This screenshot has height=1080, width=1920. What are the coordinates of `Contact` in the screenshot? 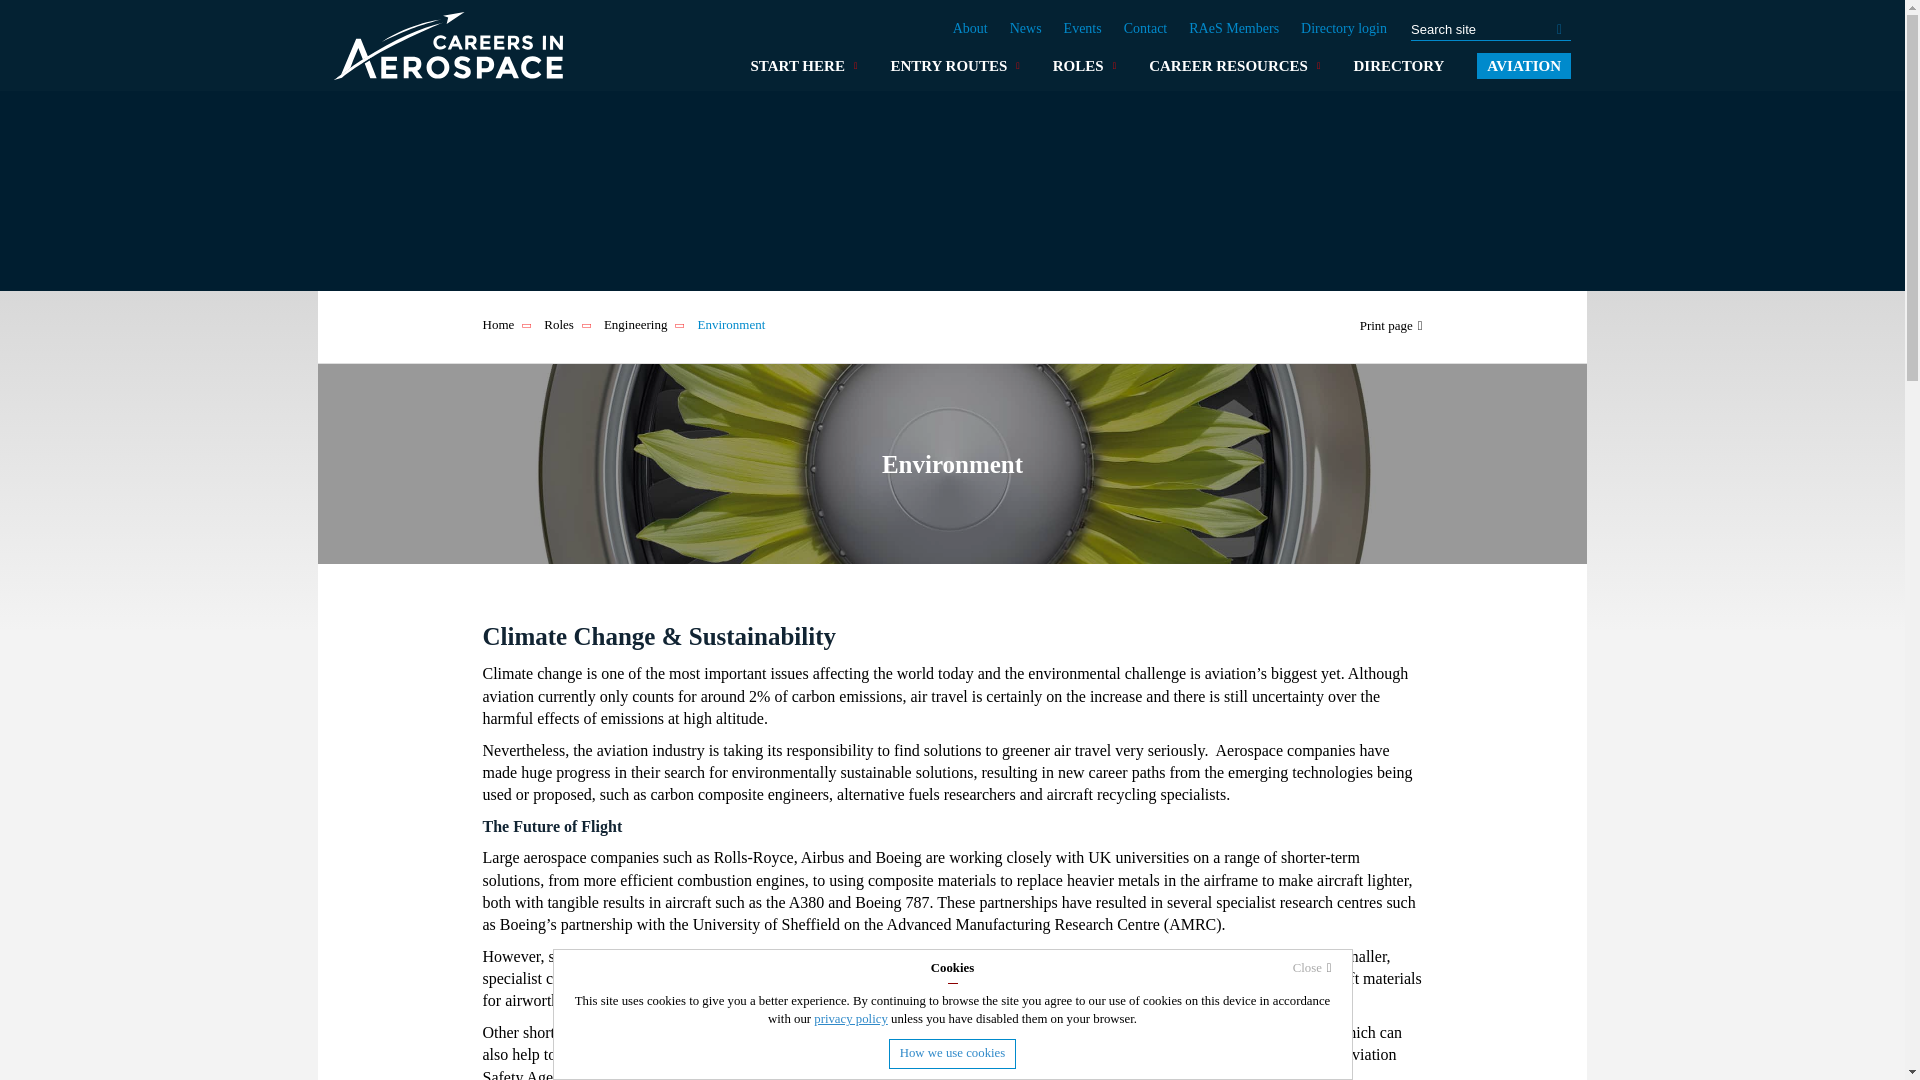 It's located at (1145, 28).